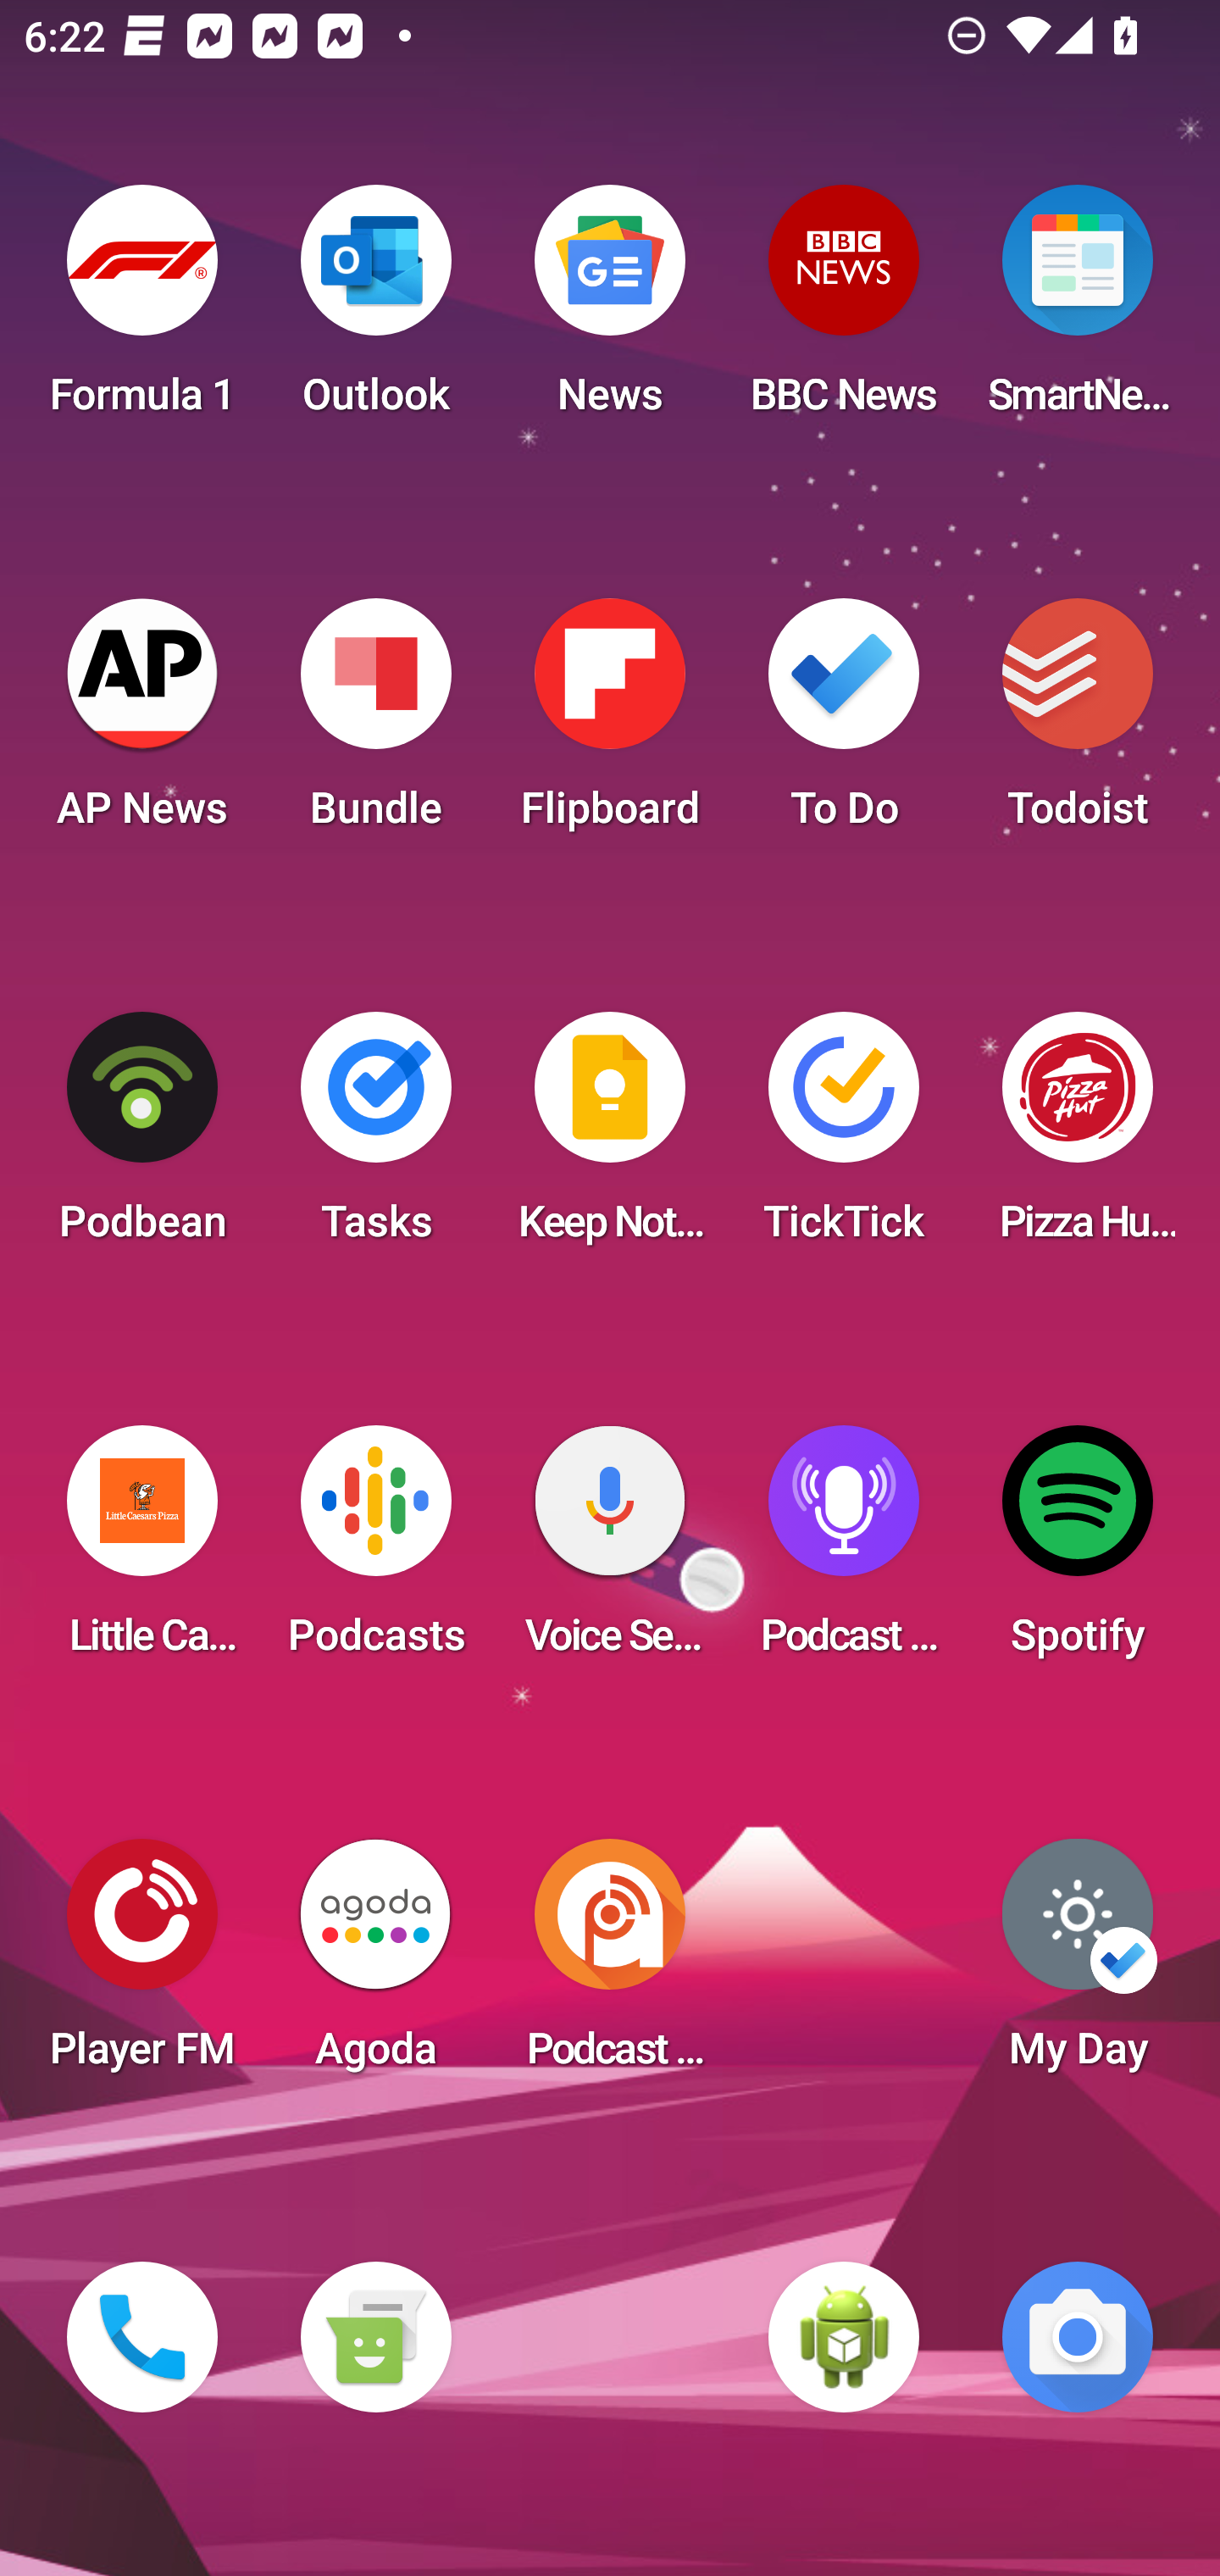 The width and height of the screenshot is (1220, 2576). I want to click on Spotify, so click(1078, 1551).